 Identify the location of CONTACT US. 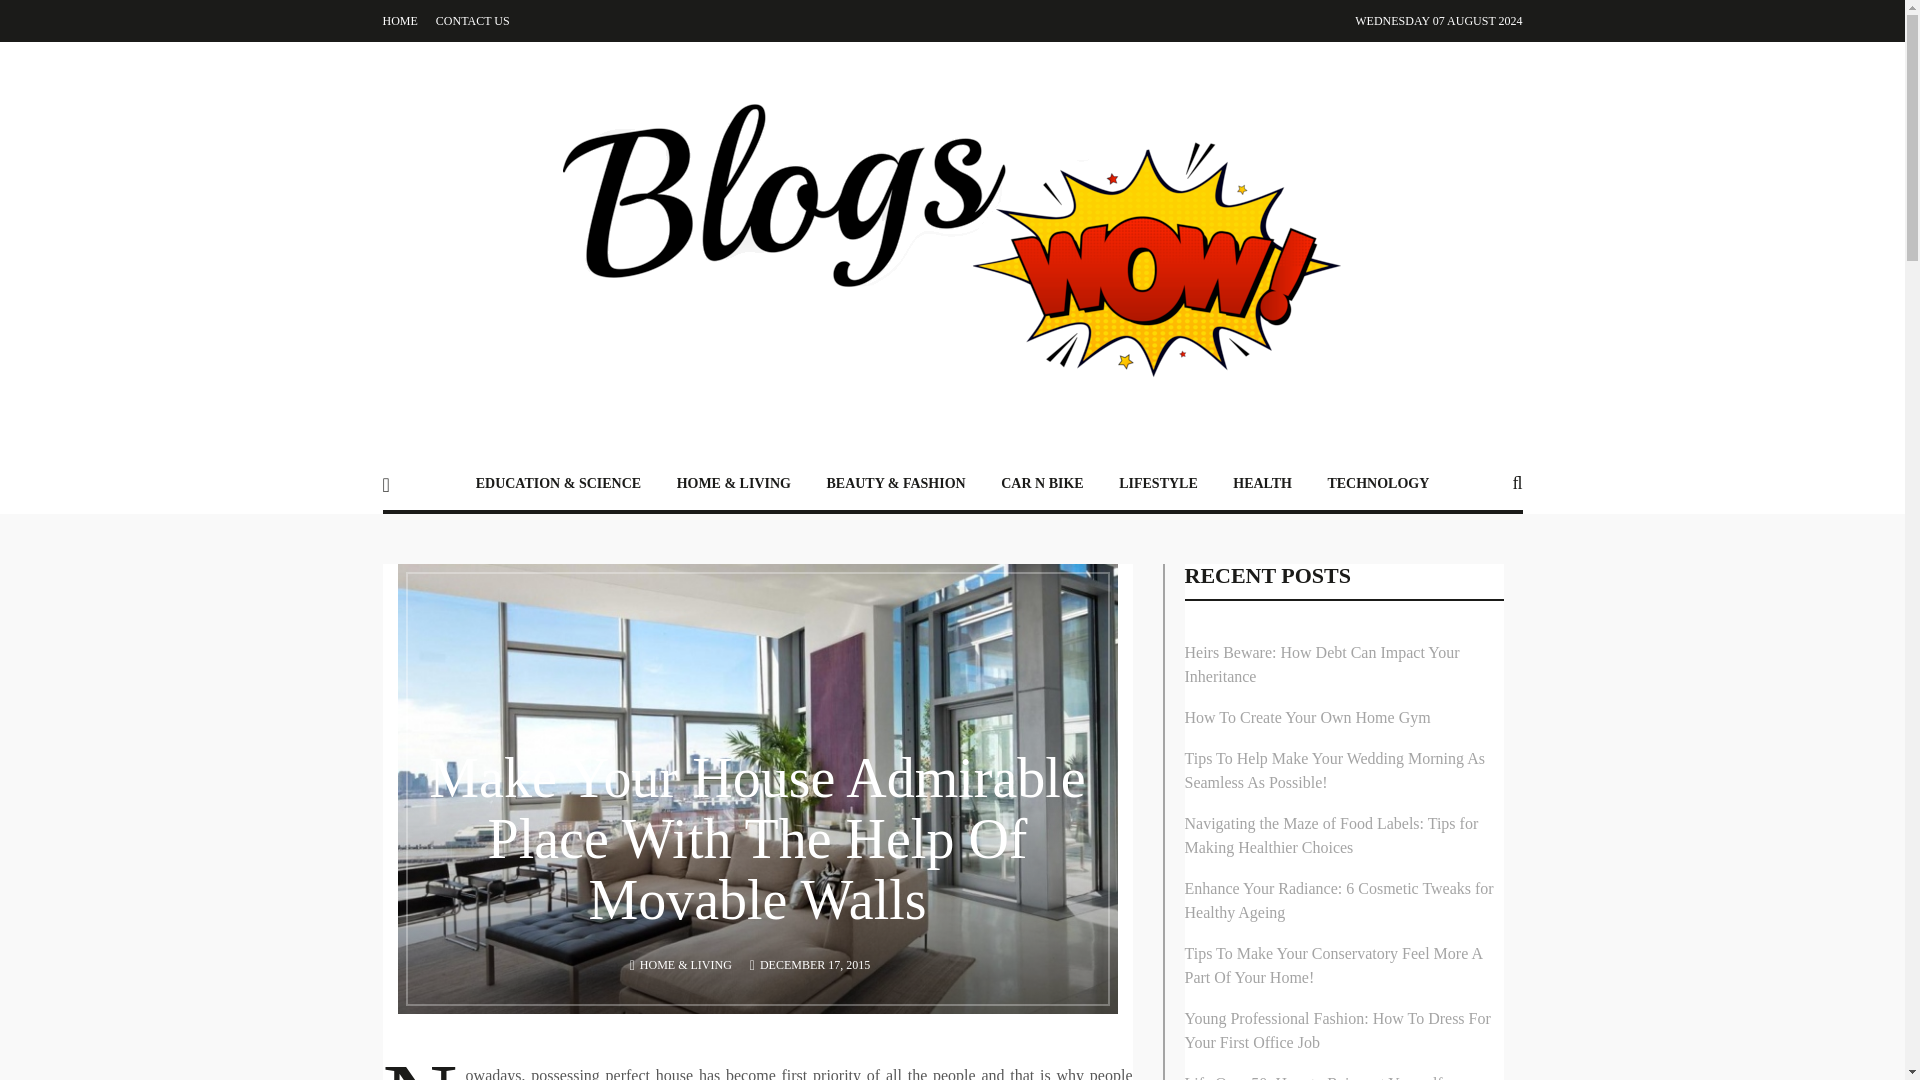
(472, 21).